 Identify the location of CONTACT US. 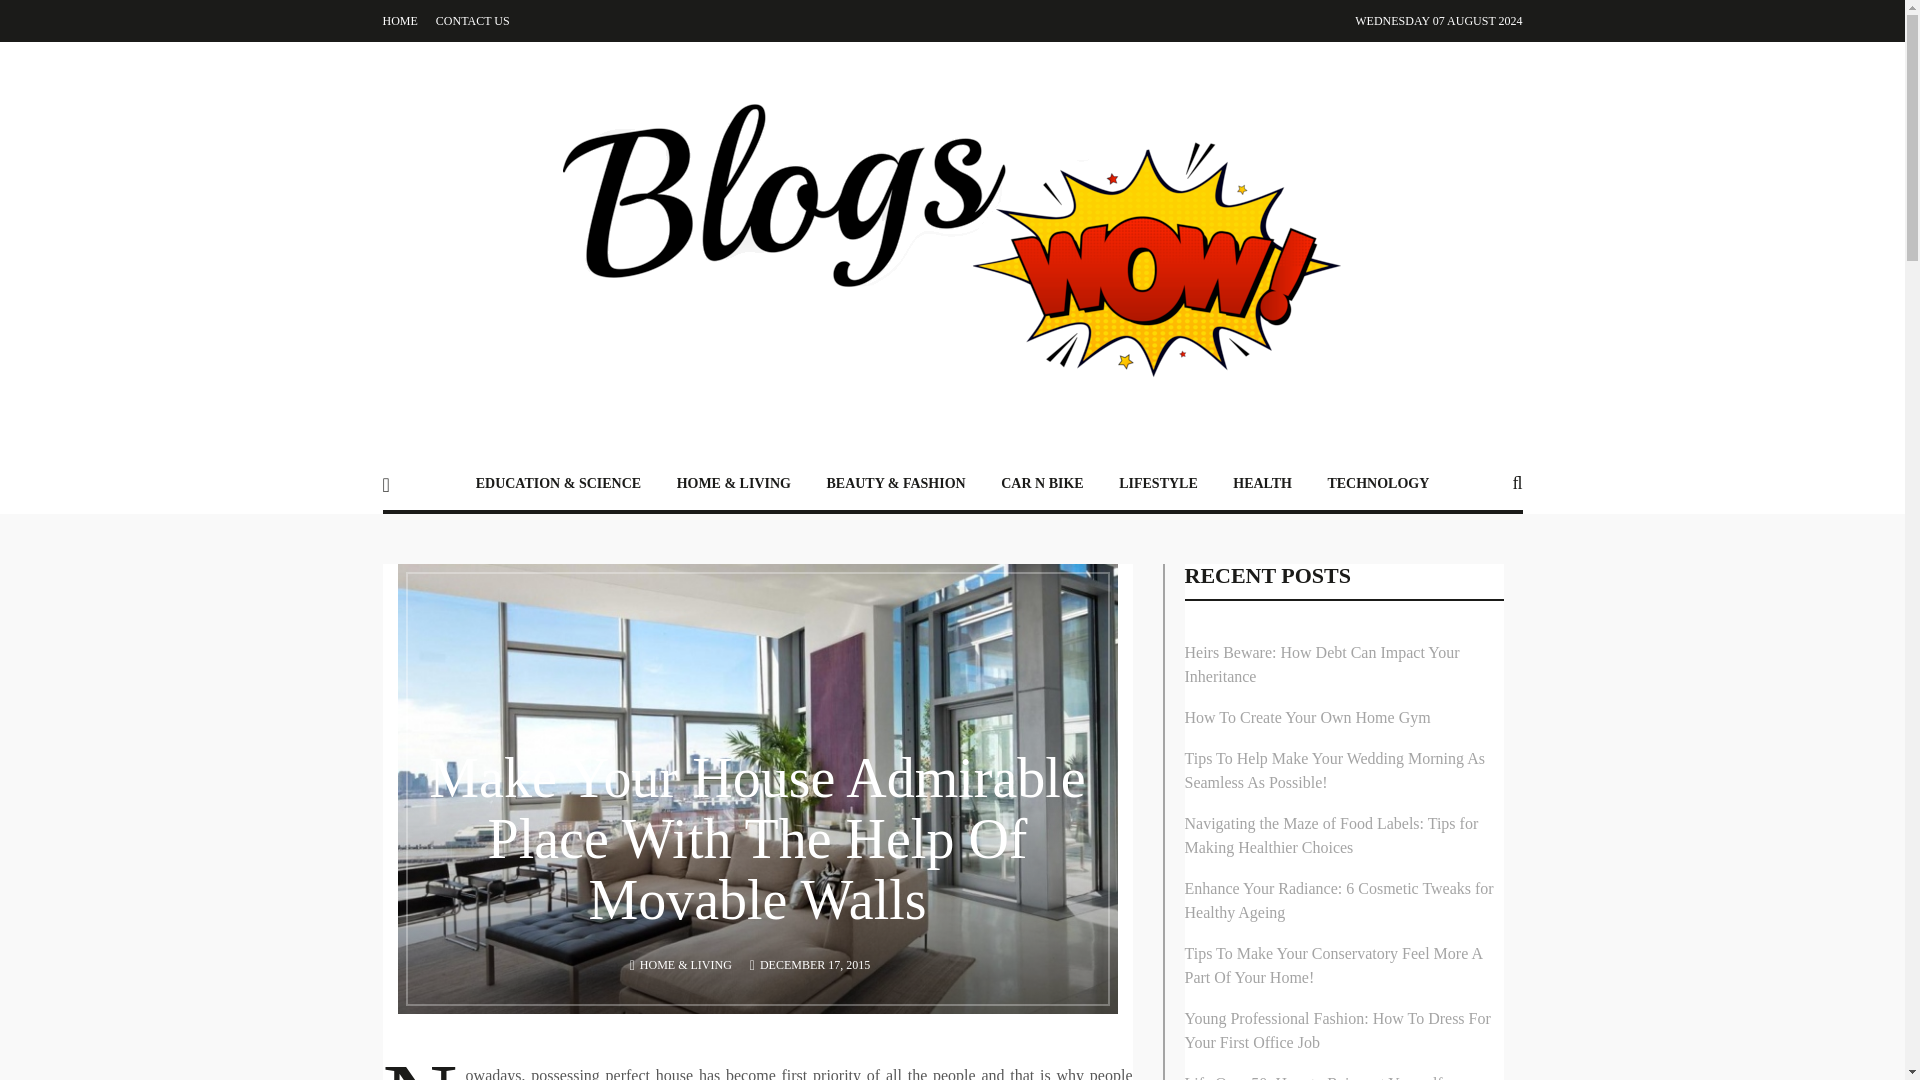
(472, 21).